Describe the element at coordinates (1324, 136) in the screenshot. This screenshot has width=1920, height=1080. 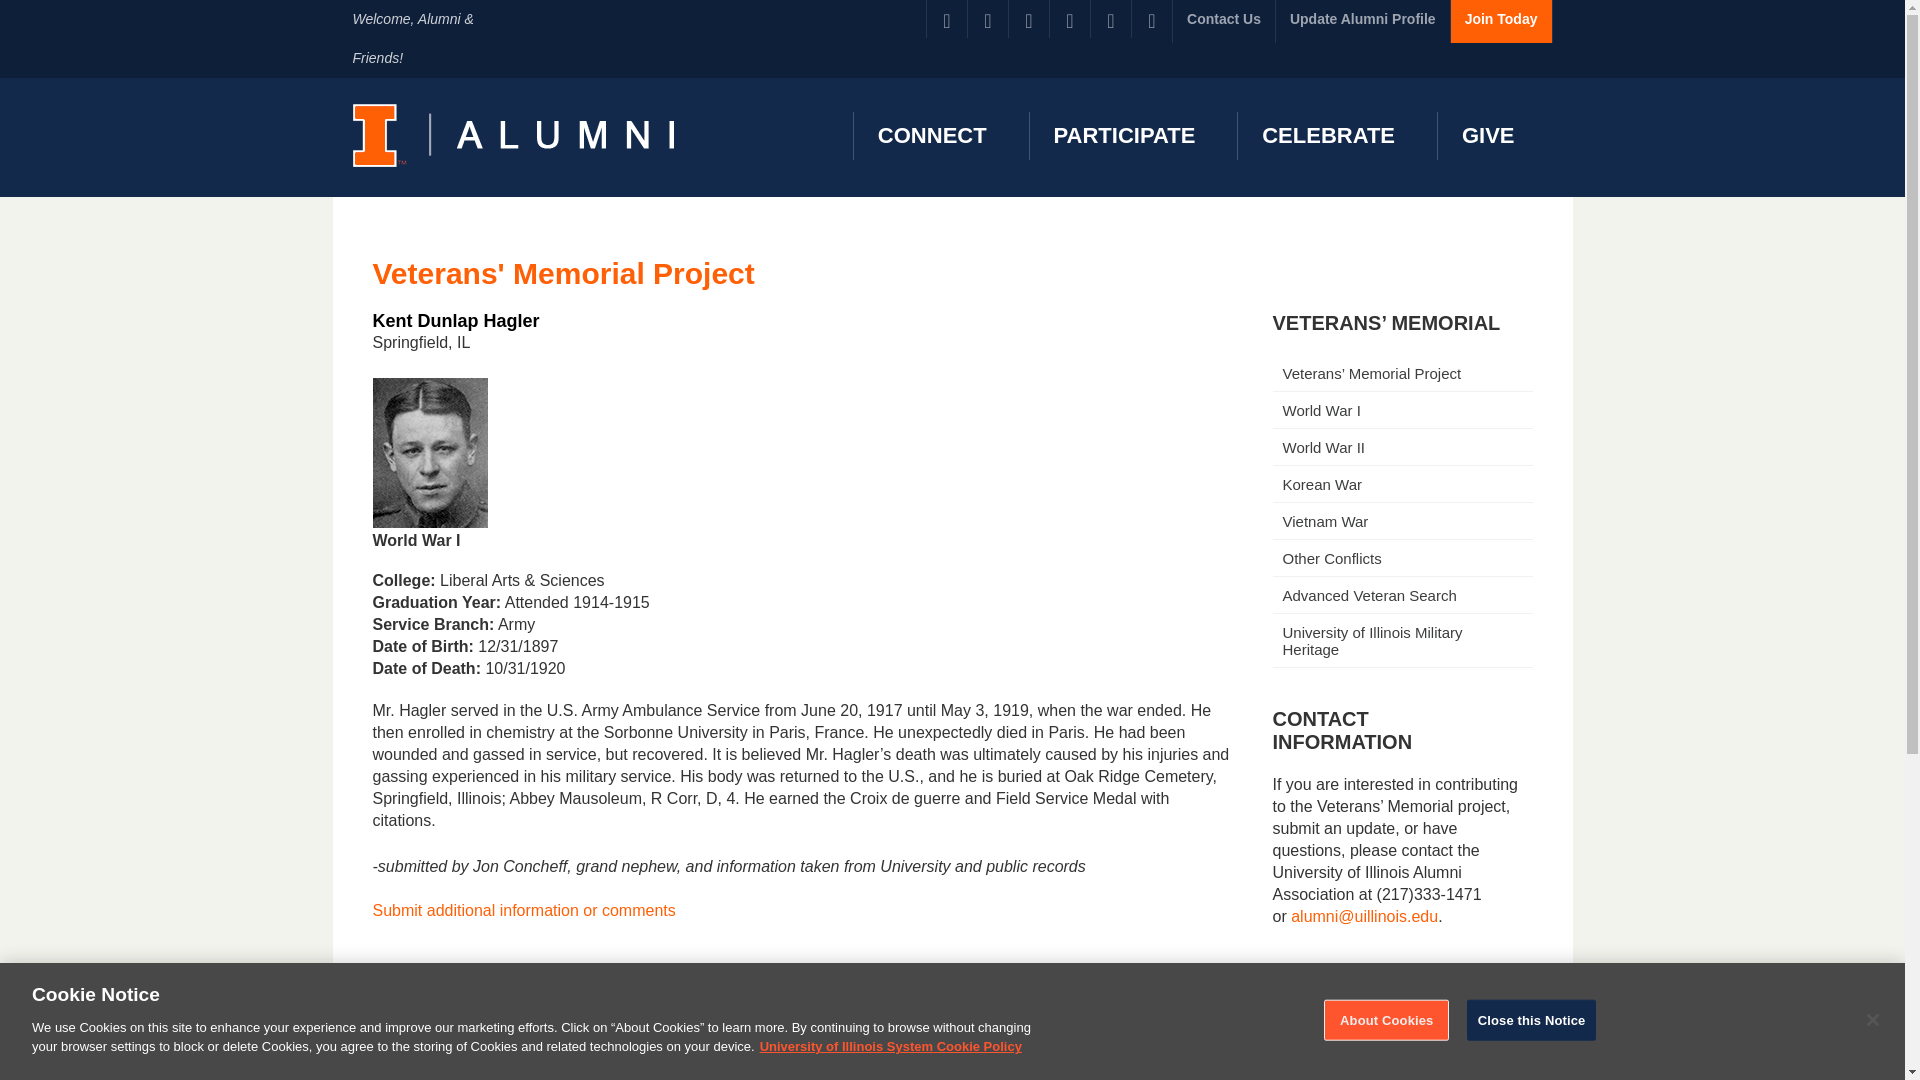
I see `CELEBRATE` at that location.